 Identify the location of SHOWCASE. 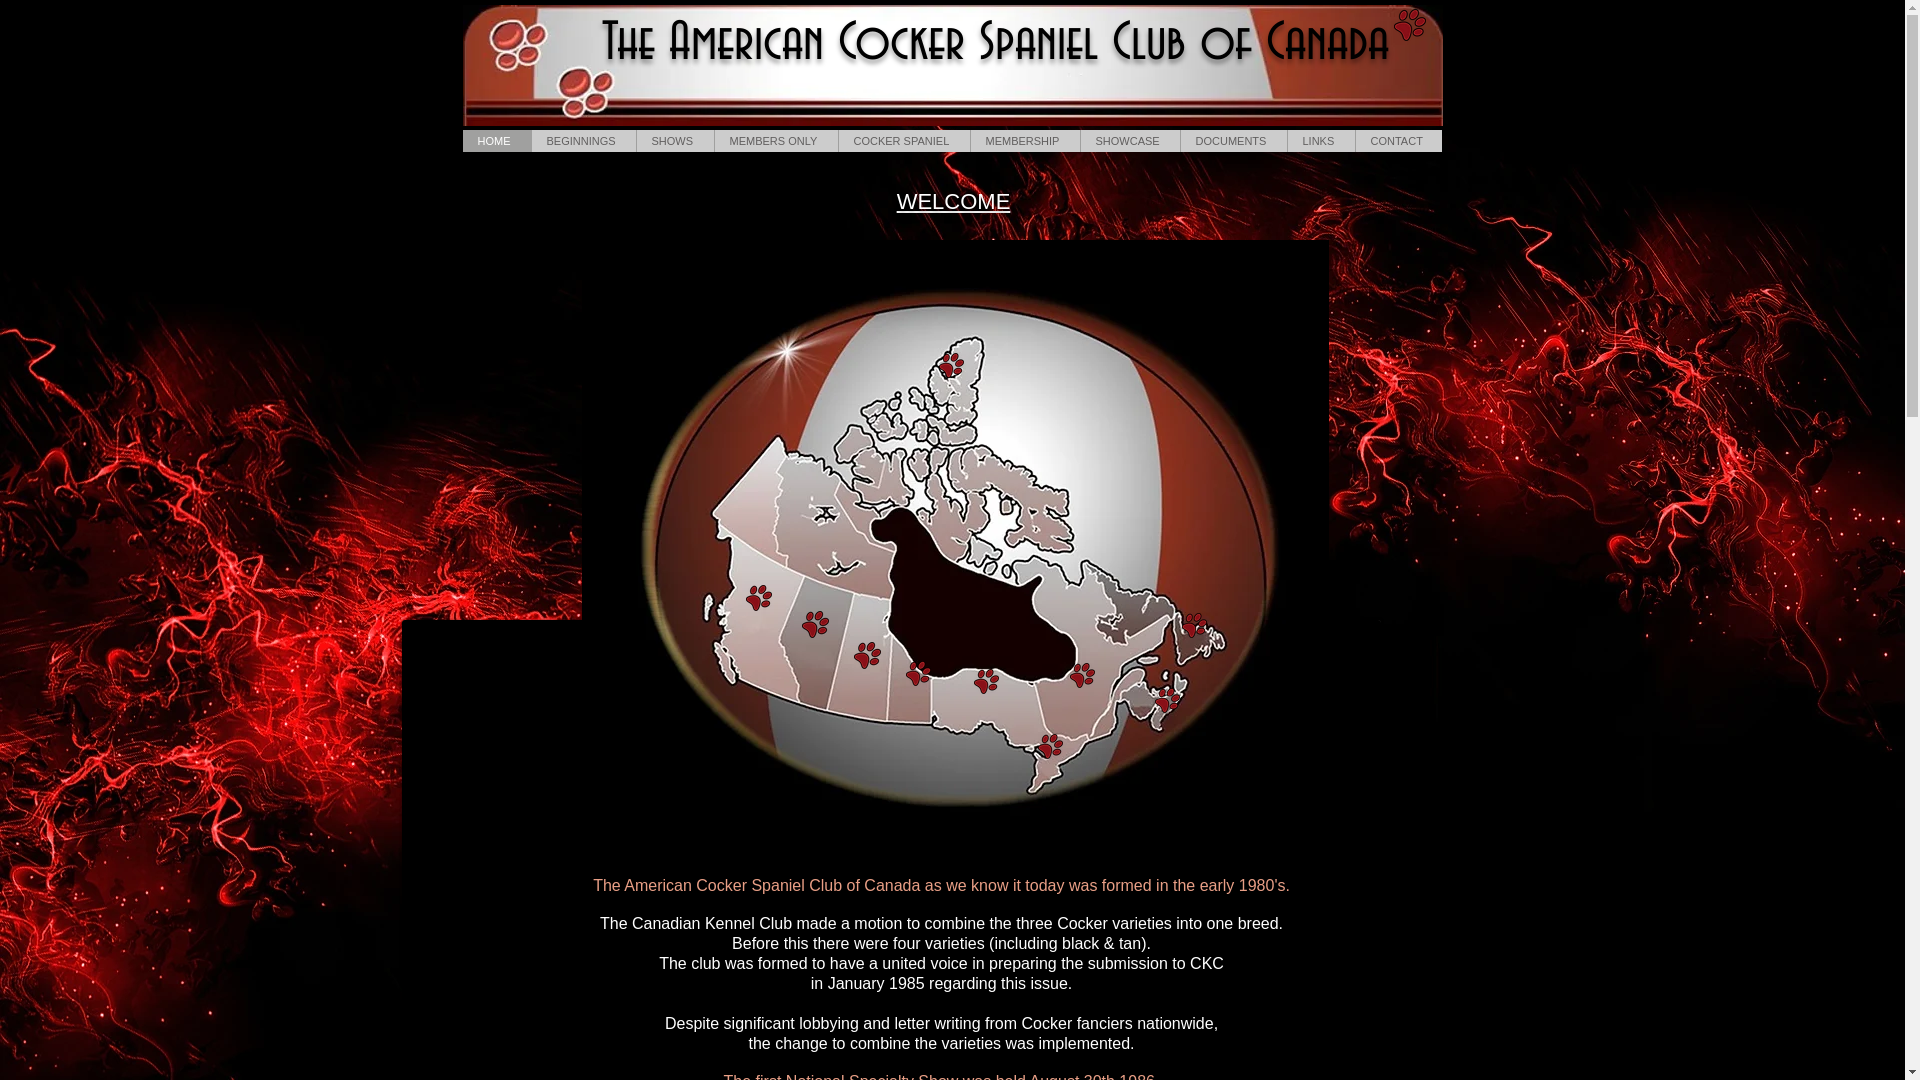
(1130, 141).